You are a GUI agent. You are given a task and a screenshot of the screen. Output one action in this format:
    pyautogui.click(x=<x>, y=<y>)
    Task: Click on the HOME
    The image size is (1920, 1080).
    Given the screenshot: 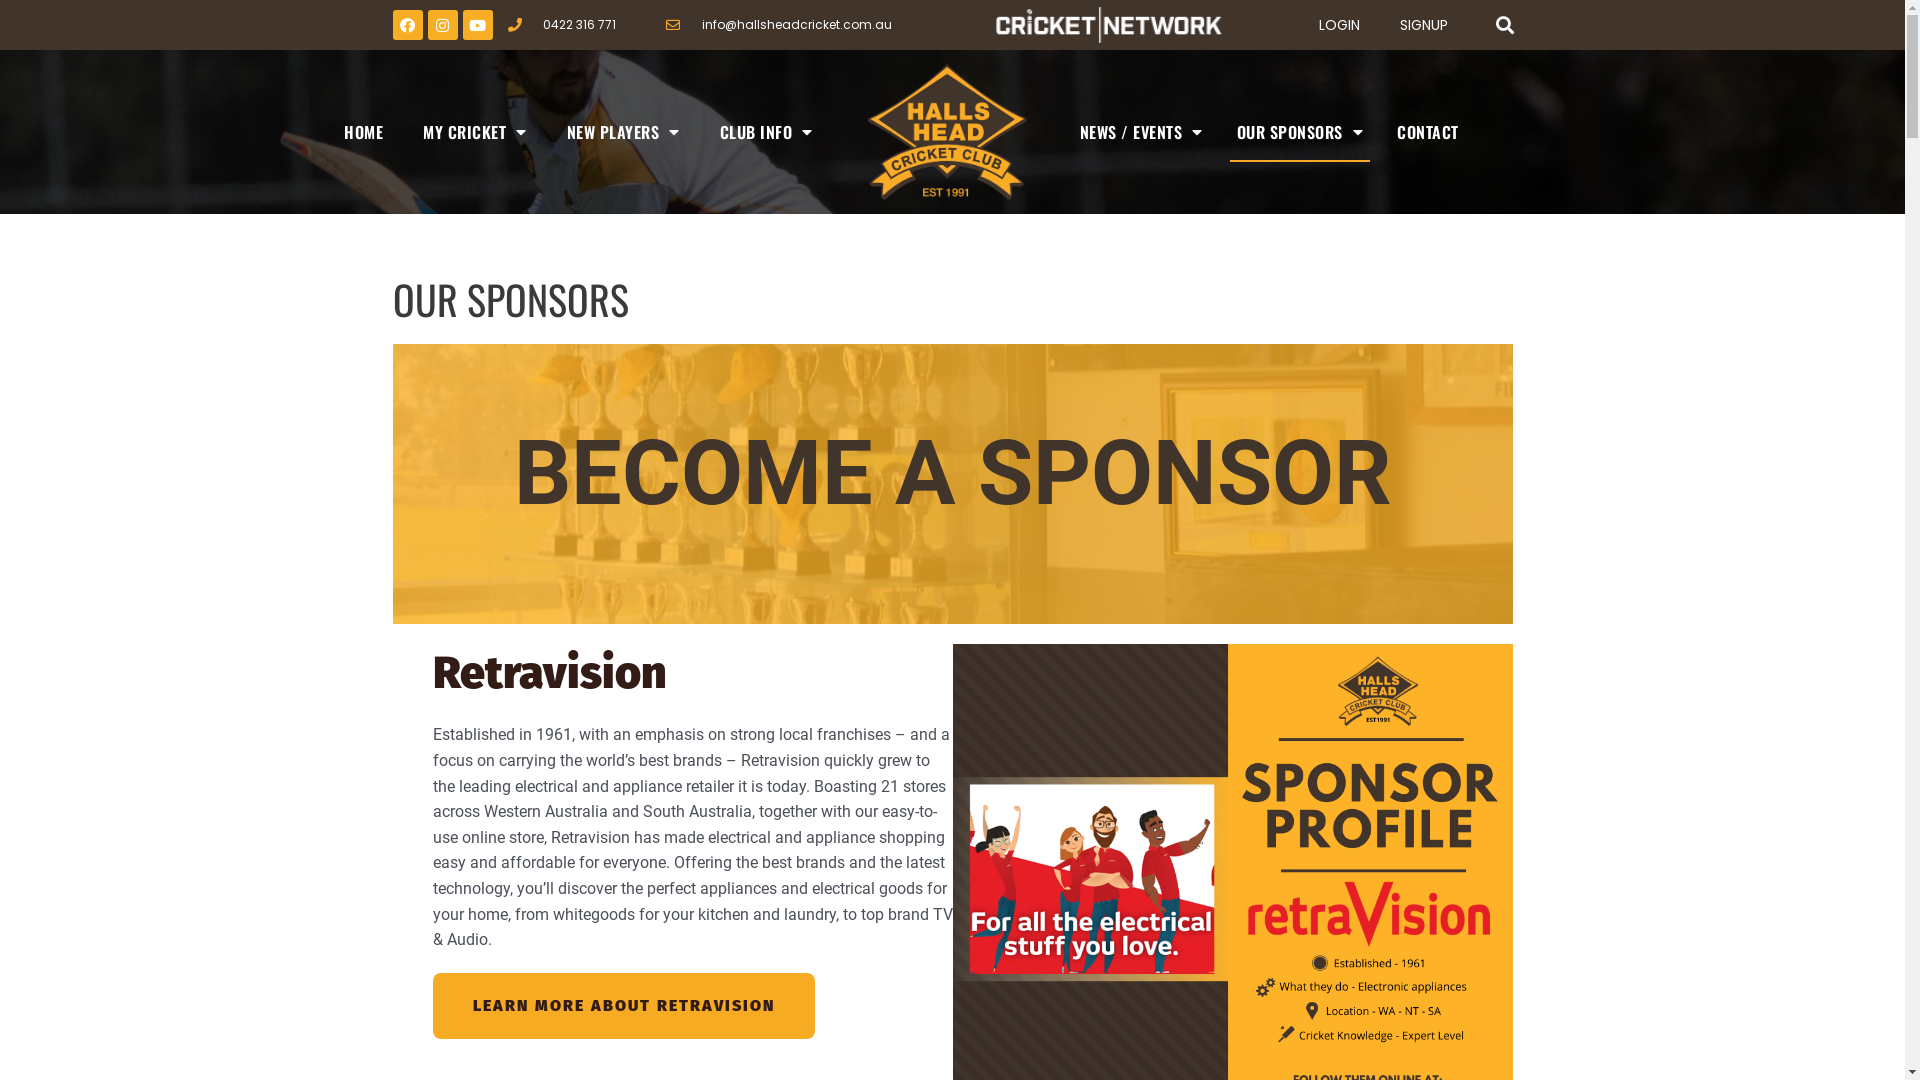 What is the action you would take?
    pyautogui.click(x=364, y=132)
    